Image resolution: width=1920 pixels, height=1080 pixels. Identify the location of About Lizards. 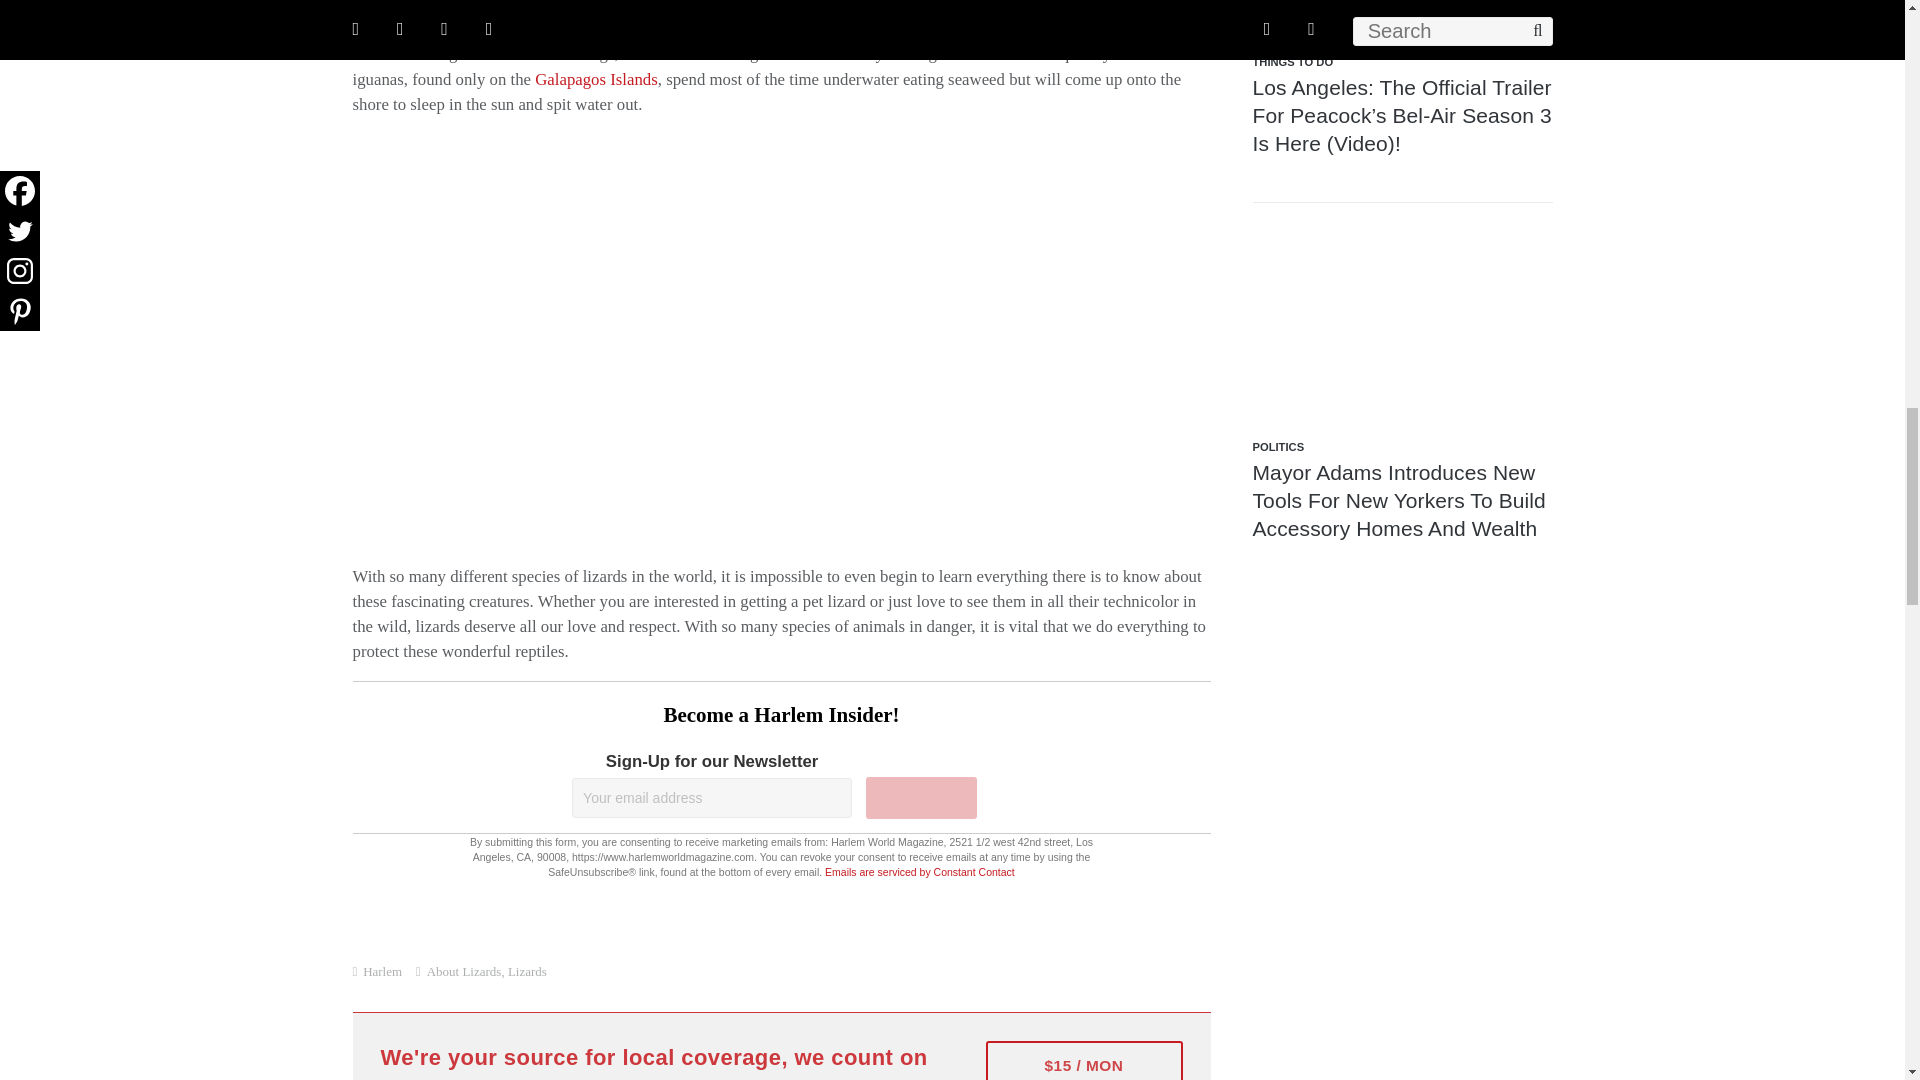
(464, 971).